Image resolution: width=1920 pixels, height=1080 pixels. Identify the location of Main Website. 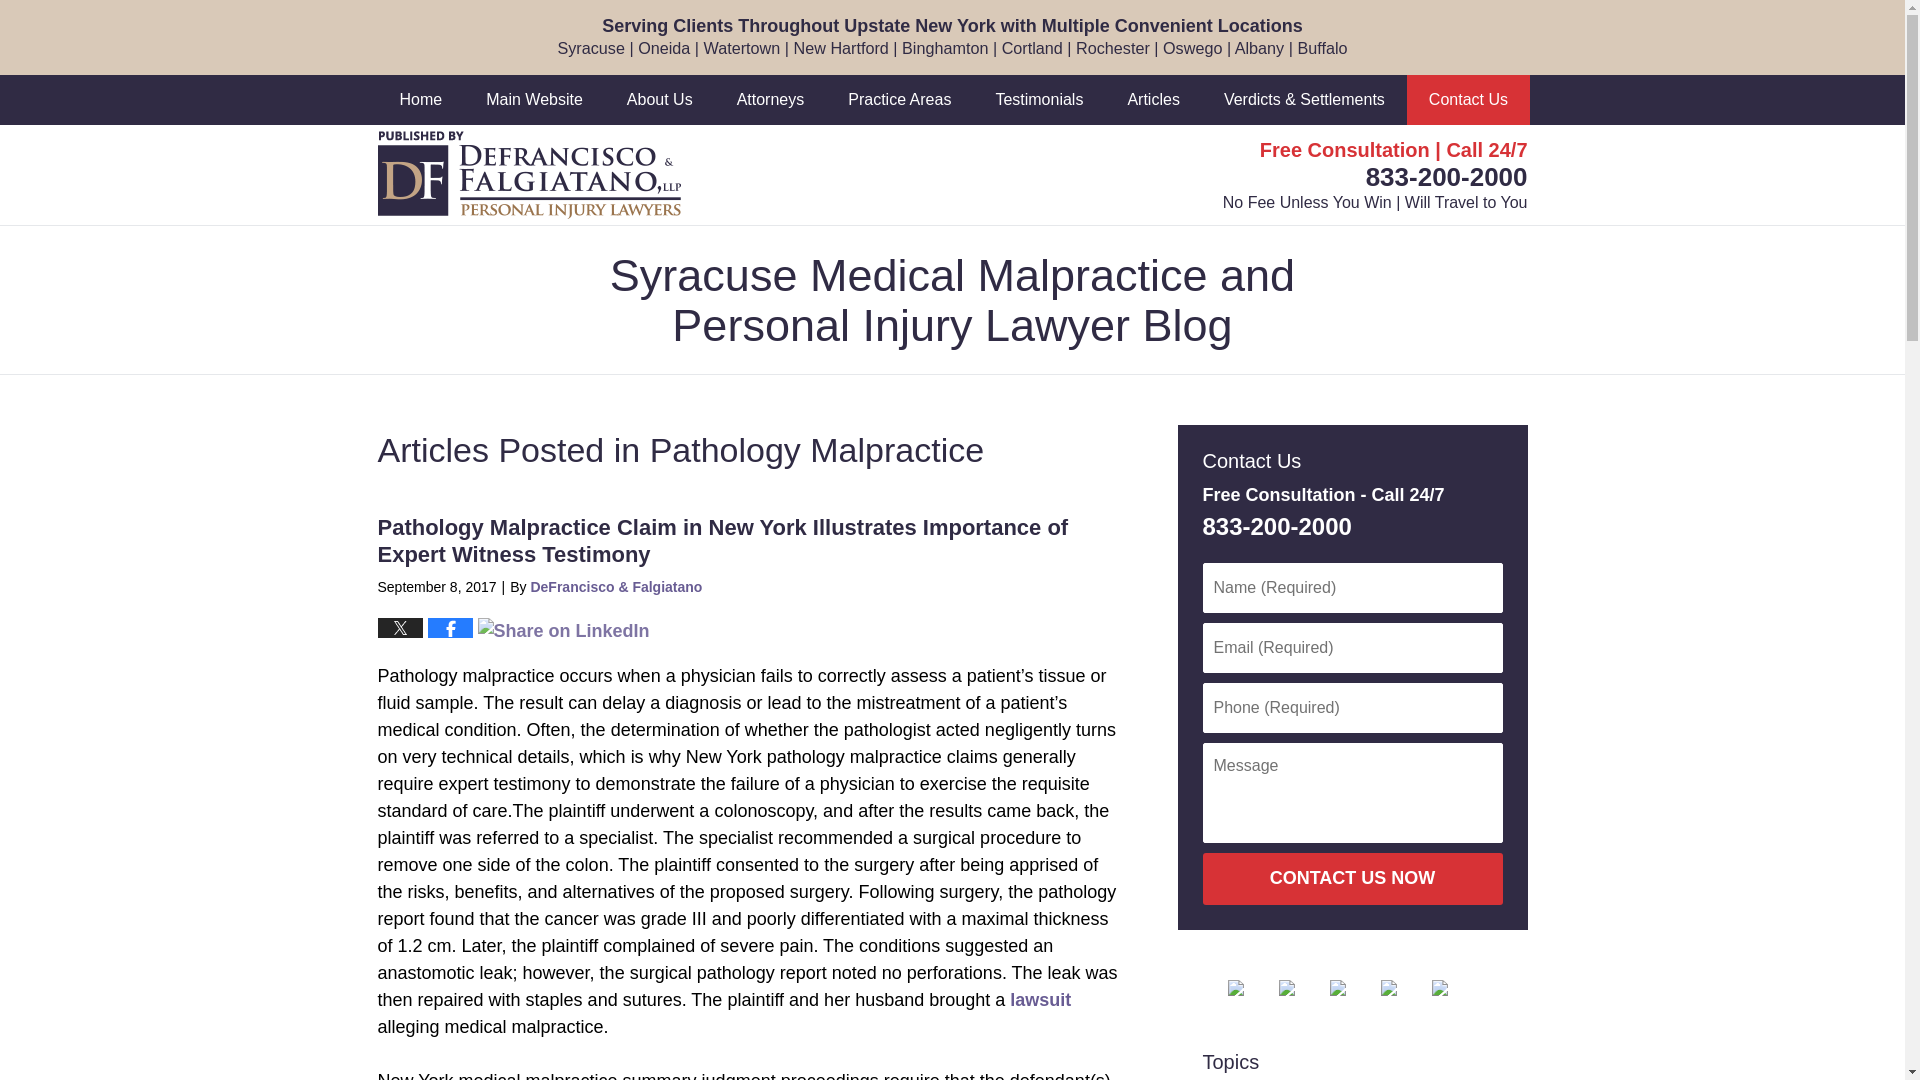
(534, 100).